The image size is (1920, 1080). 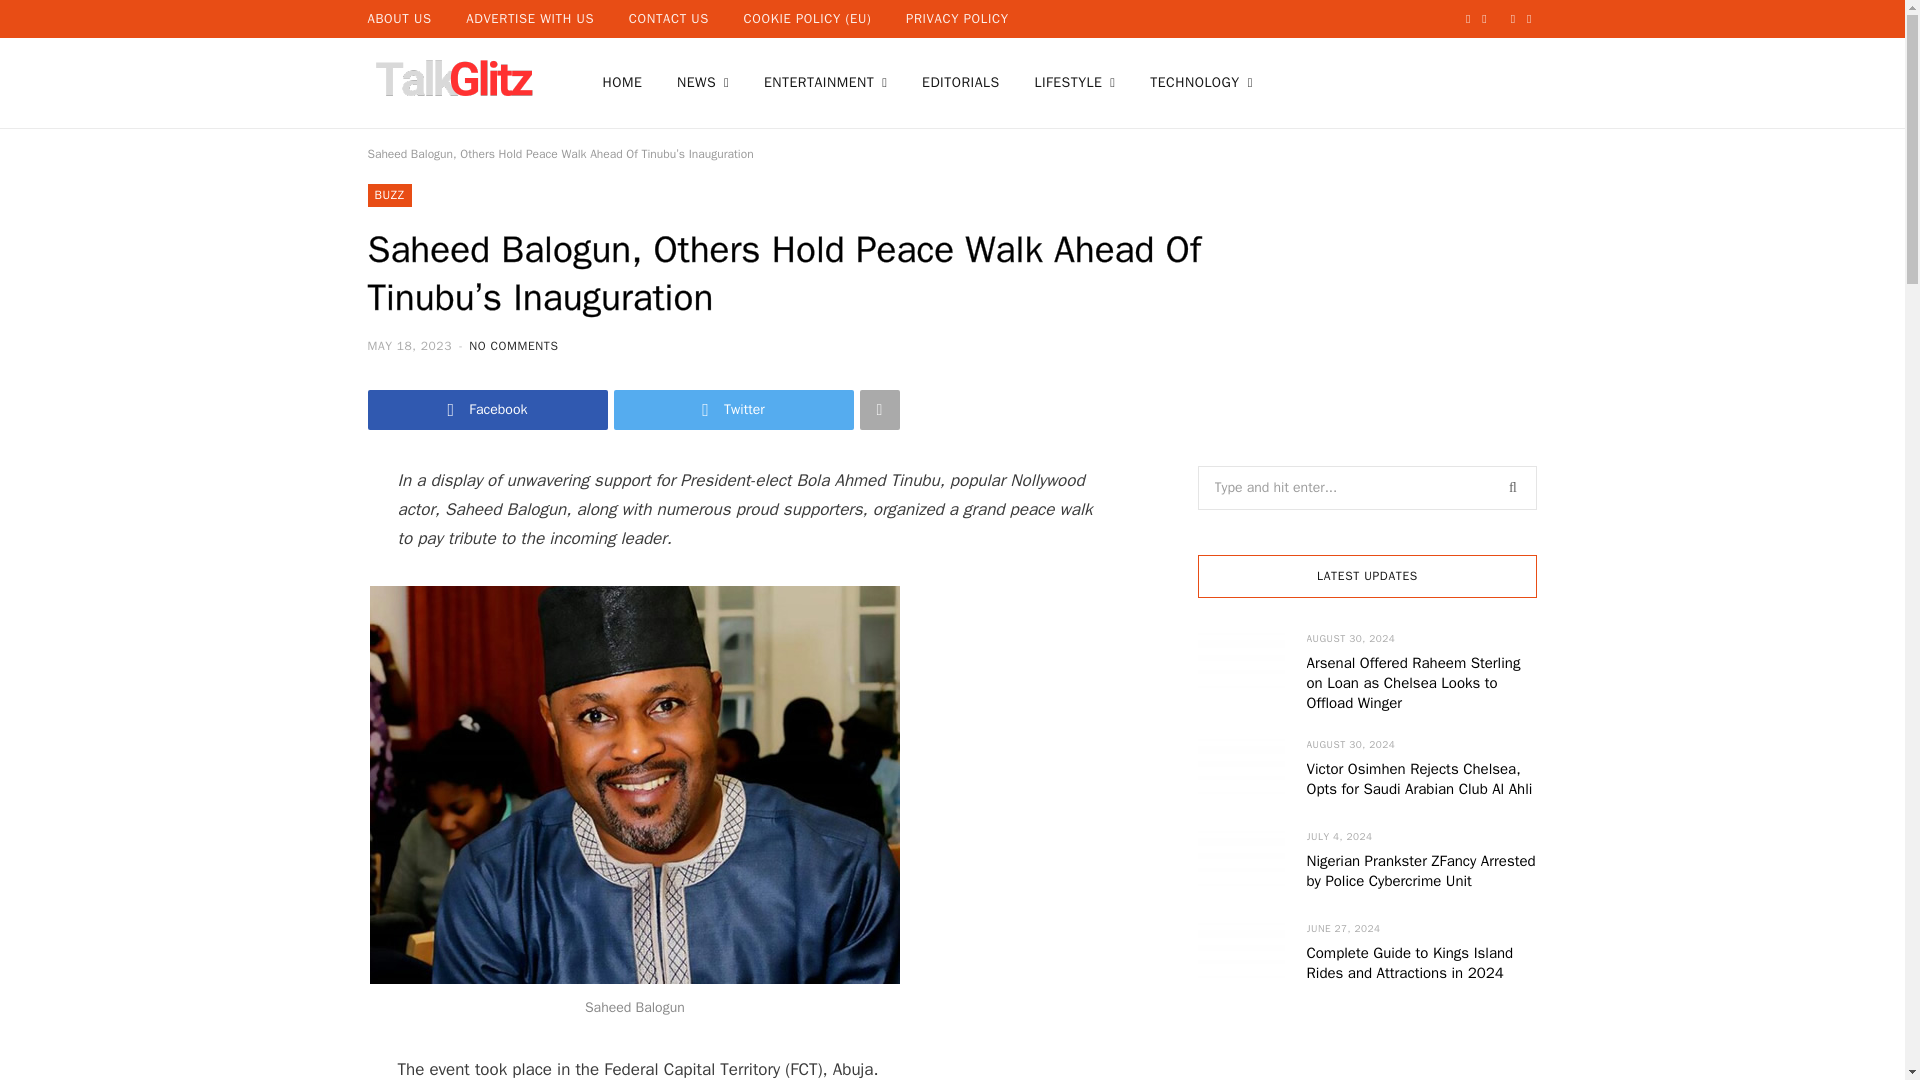 I want to click on BUZZ, so click(x=390, y=195).